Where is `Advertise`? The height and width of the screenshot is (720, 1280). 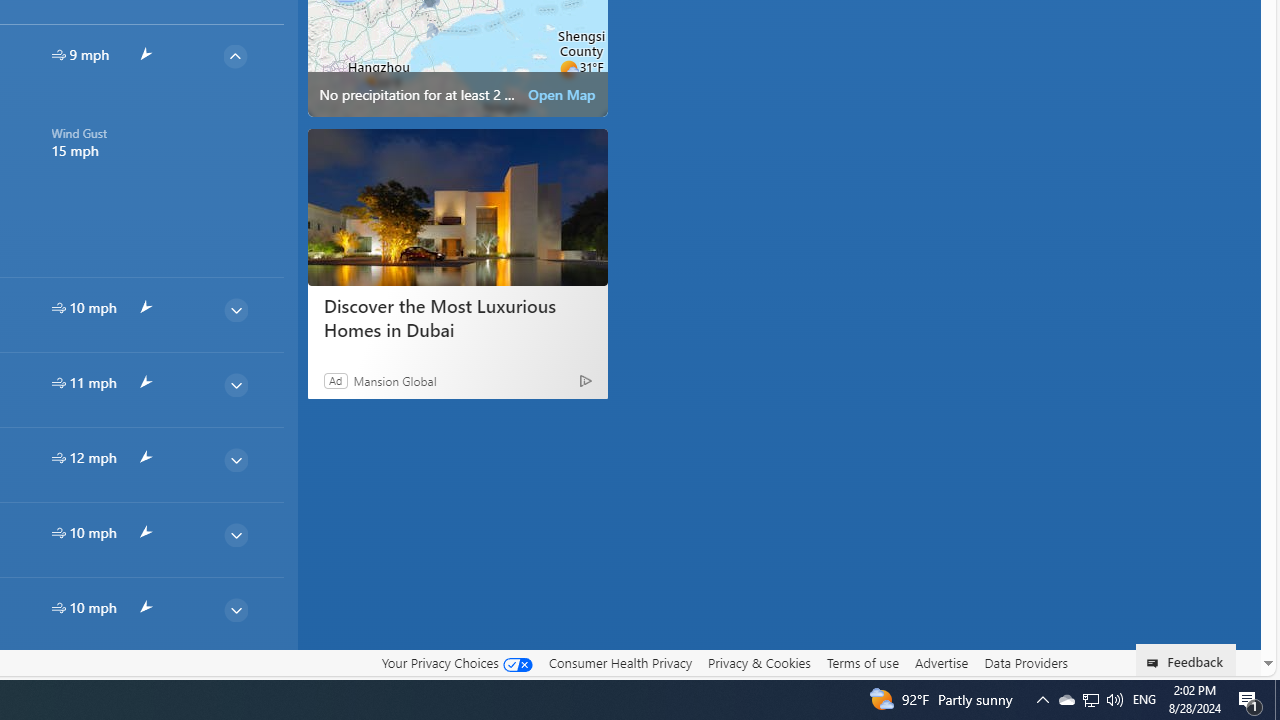
Advertise is located at coordinates (940, 663).